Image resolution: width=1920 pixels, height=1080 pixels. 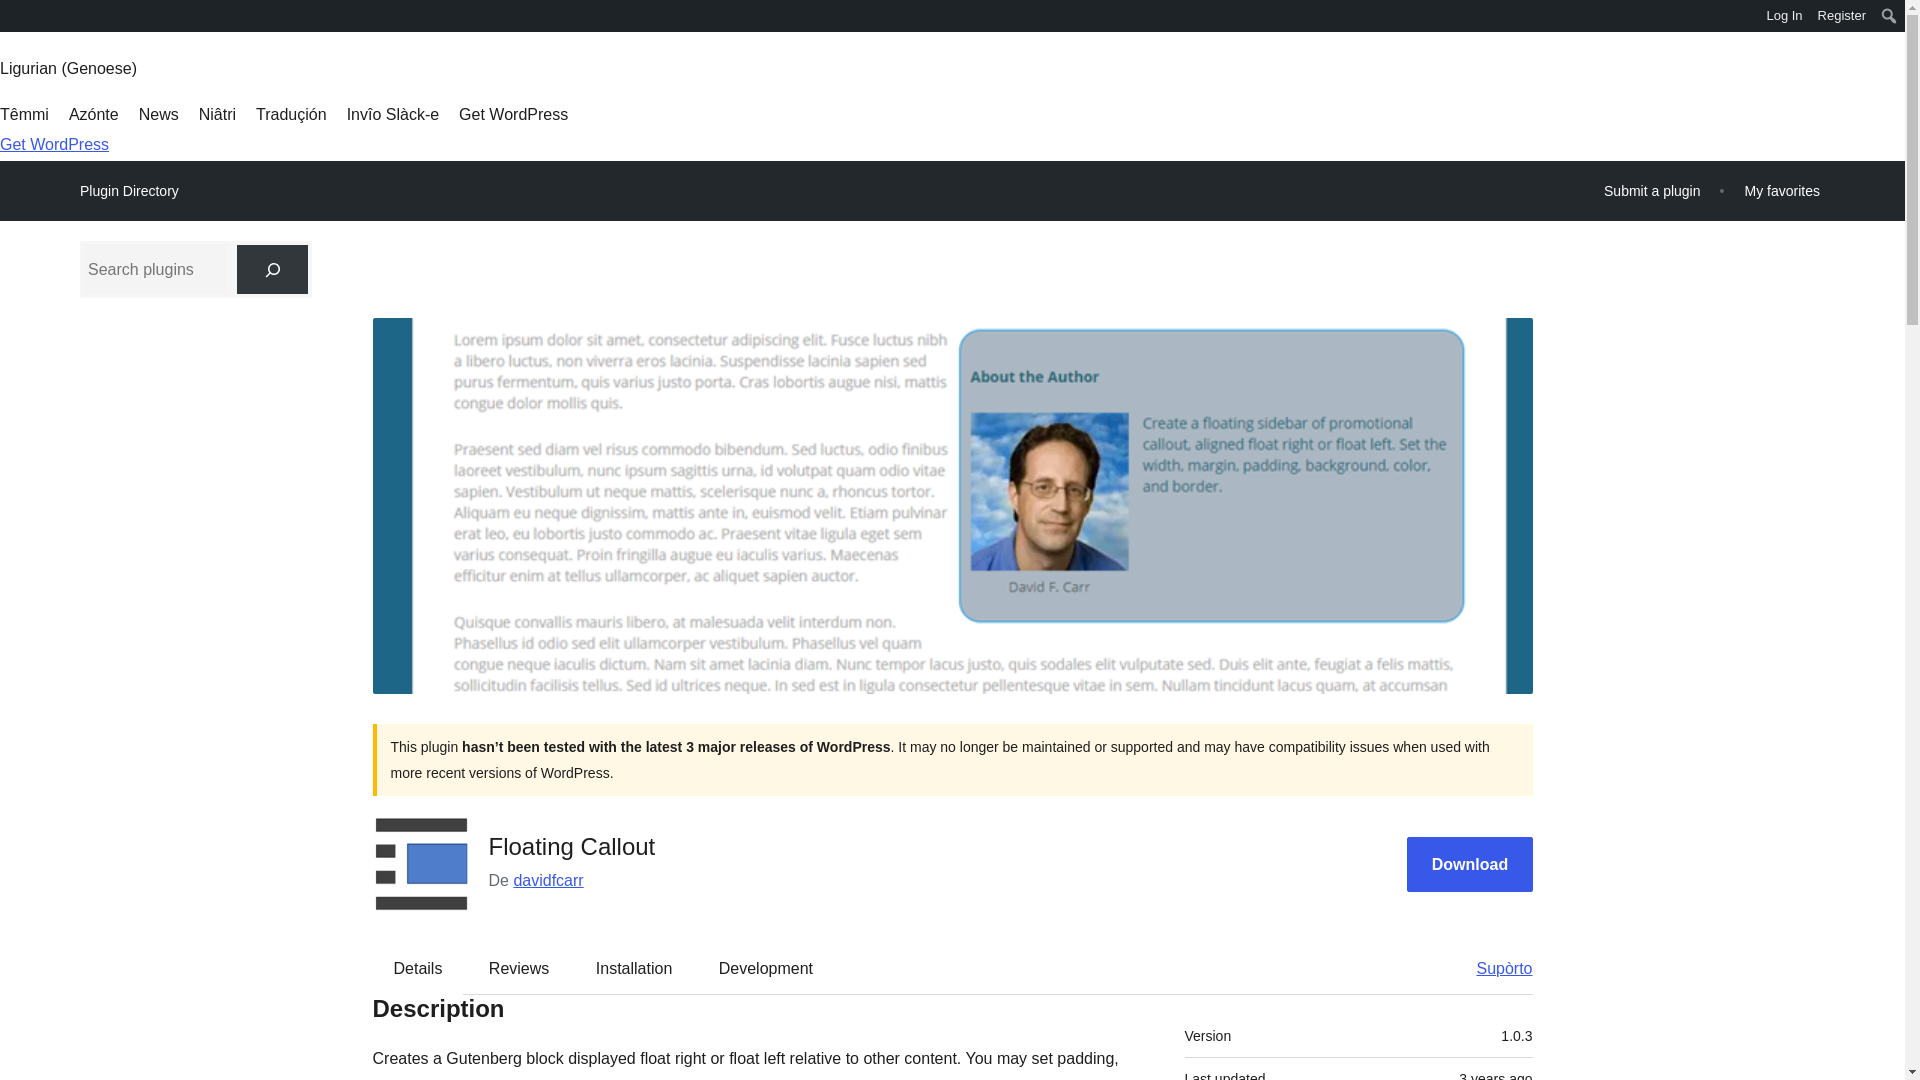 What do you see at coordinates (766, 967) in the screenshot?
I see `Development` at bounding box center [766, 967].